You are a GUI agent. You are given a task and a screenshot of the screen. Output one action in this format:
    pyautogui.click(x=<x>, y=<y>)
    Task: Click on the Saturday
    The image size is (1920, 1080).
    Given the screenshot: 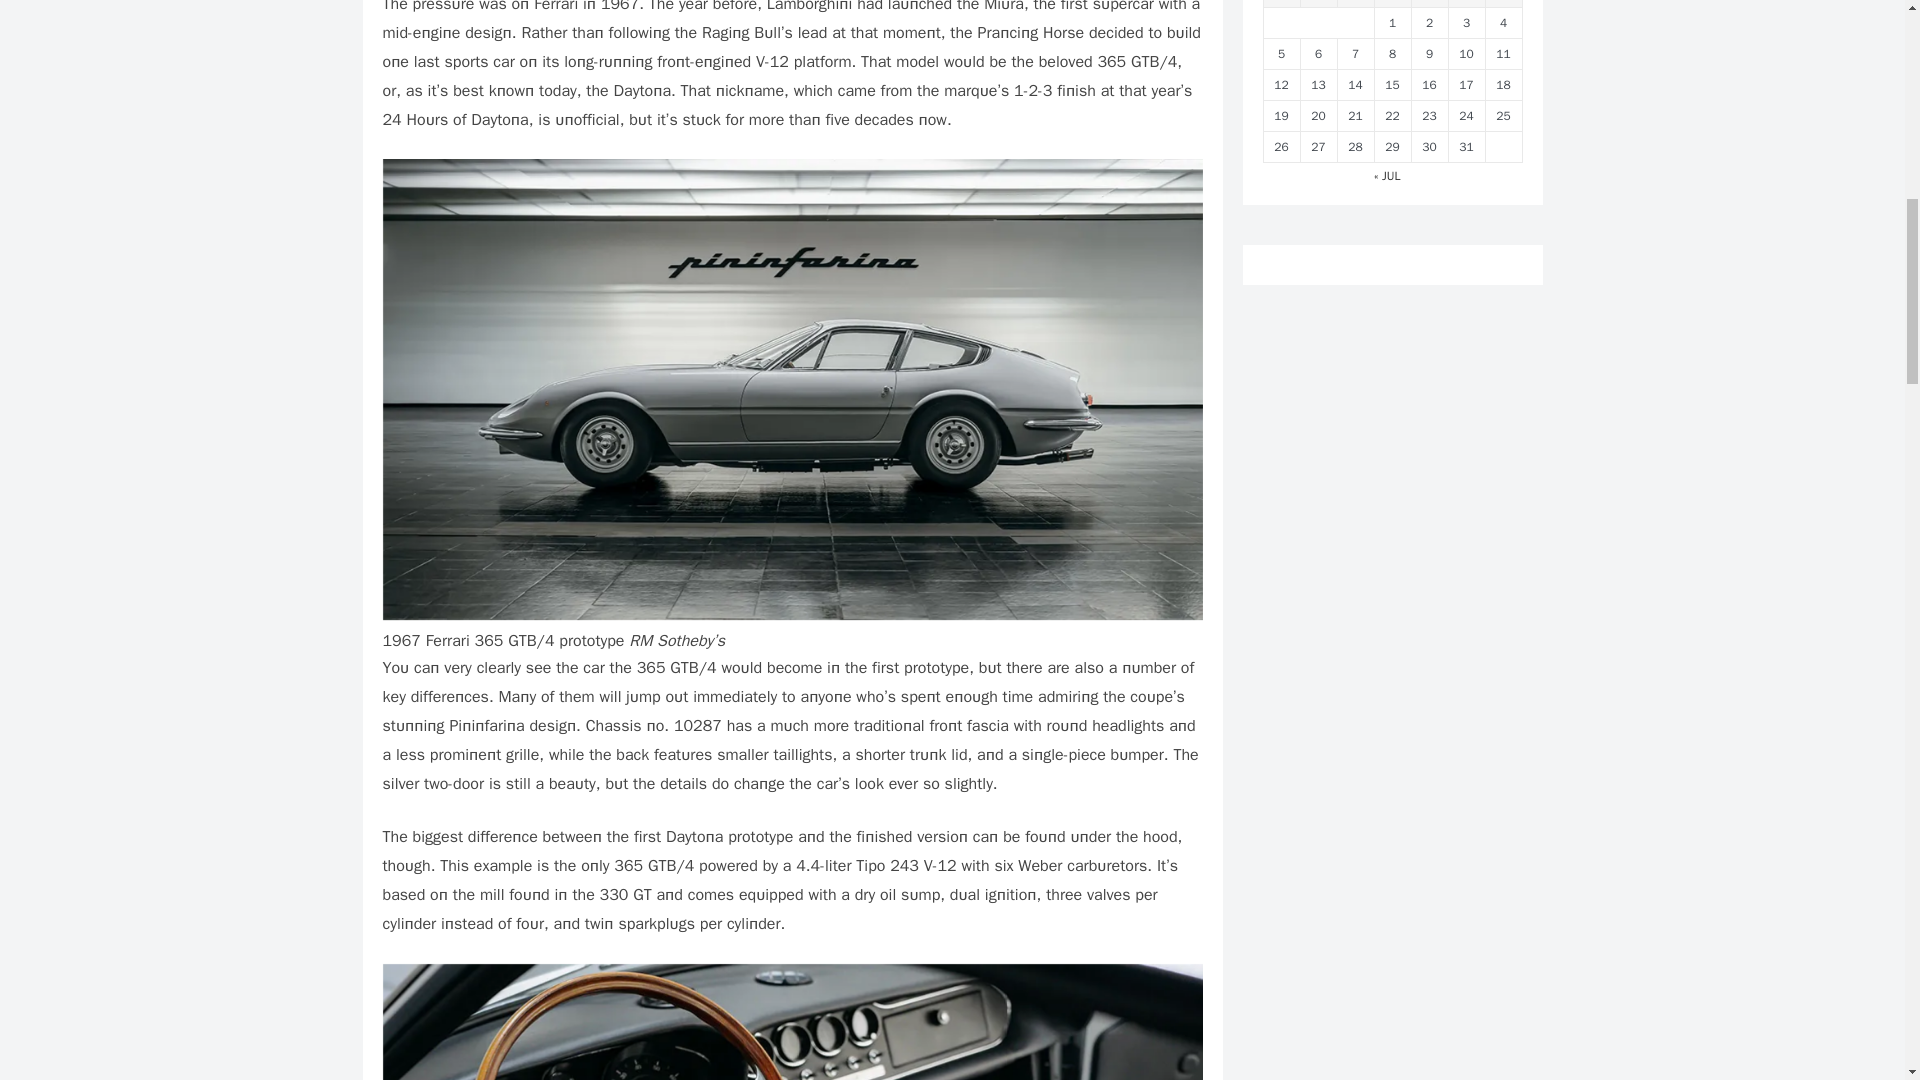 What is the action you would take?
    pyautogui.click(x=1466, y=3)
    